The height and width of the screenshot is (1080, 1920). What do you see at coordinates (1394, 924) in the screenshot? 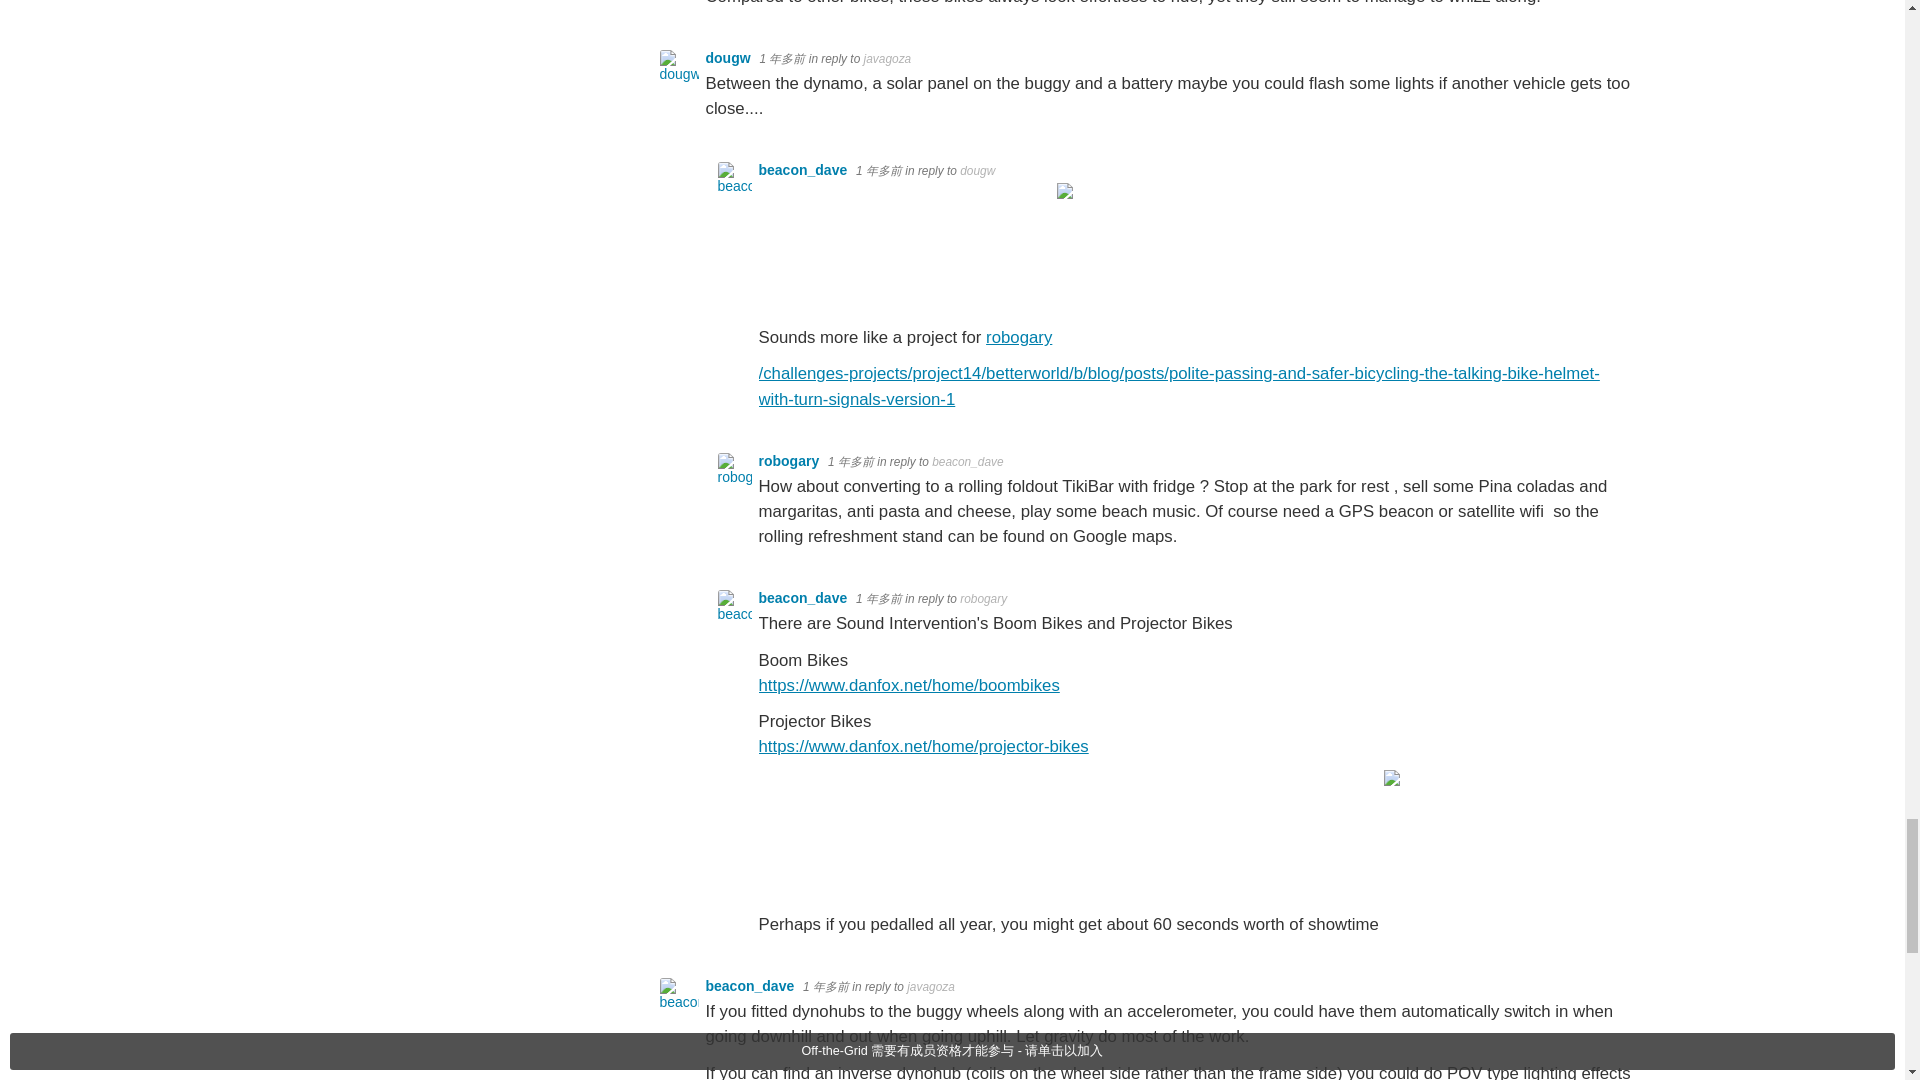
I see `Slight smile` at bounding box center [1394, 924].